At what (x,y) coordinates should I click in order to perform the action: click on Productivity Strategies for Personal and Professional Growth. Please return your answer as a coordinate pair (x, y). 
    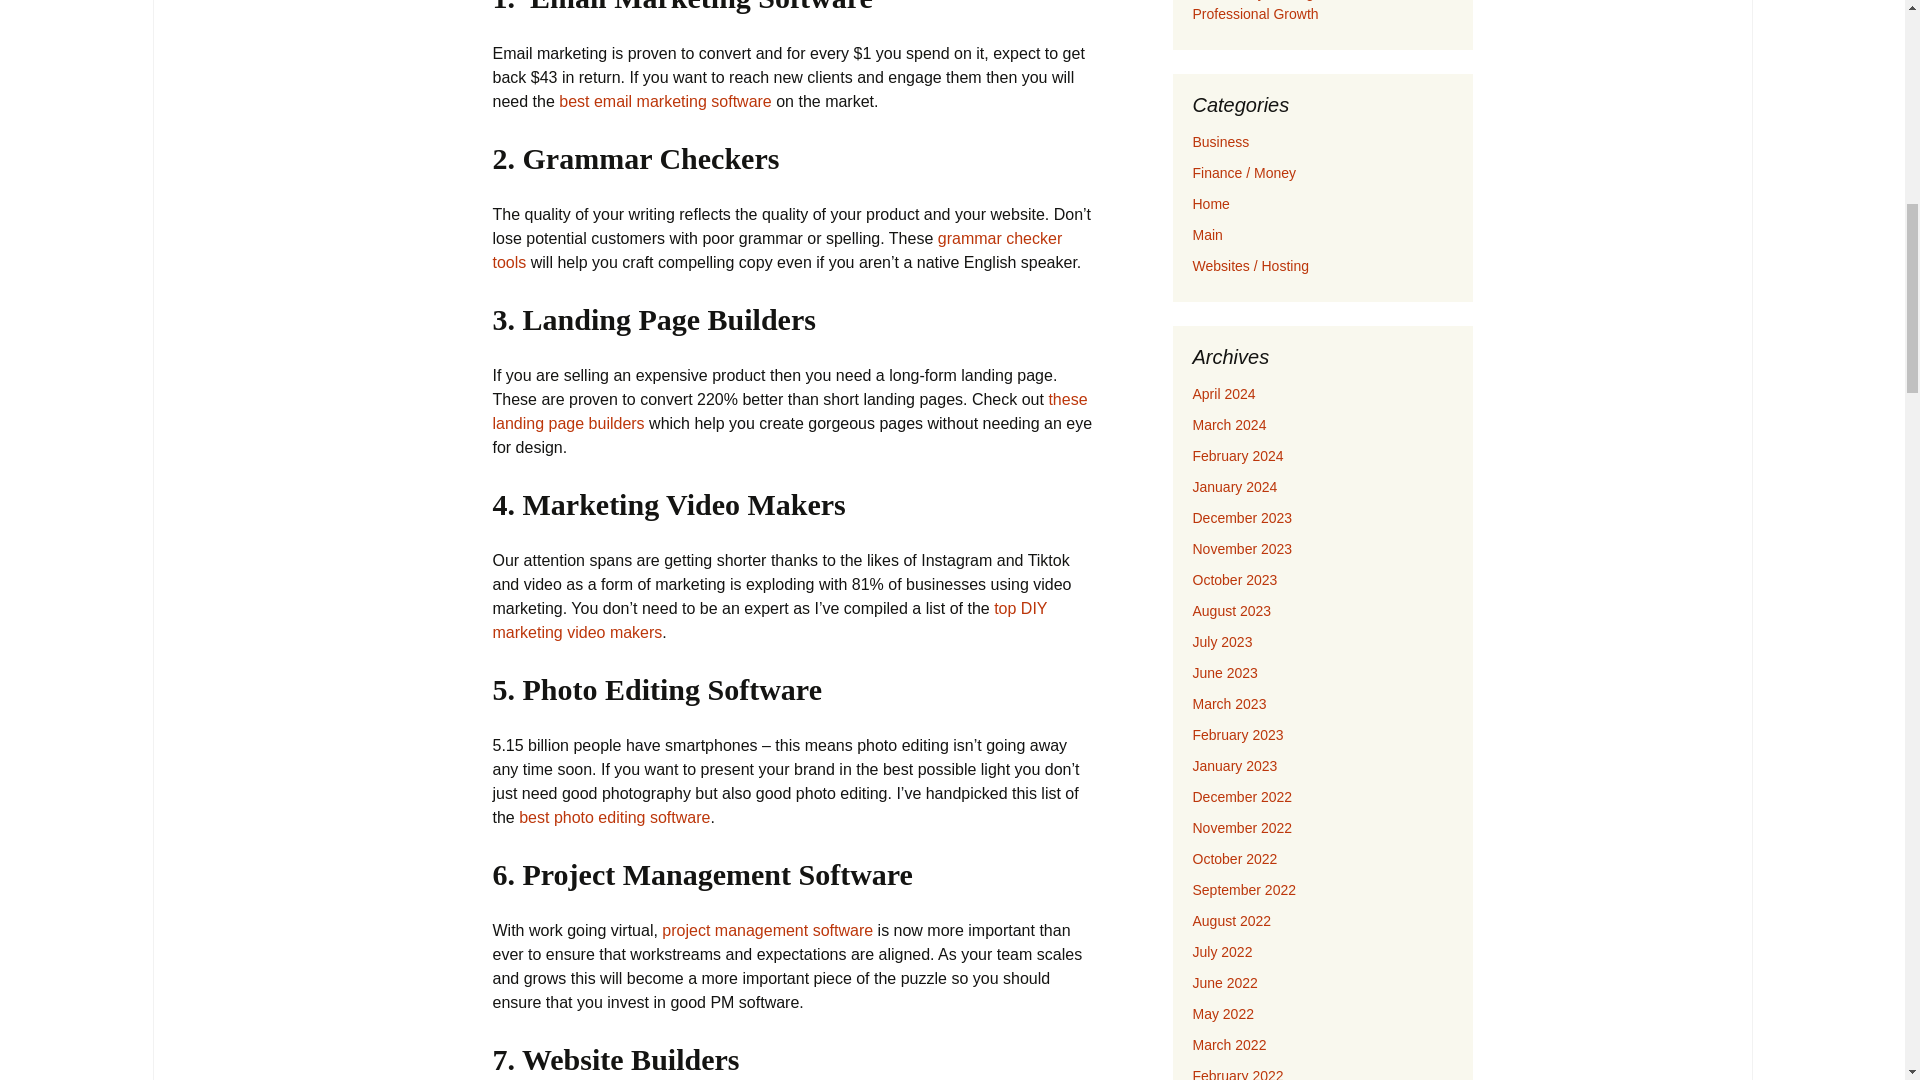
    Looking at the image, I should click on (1315, 10).